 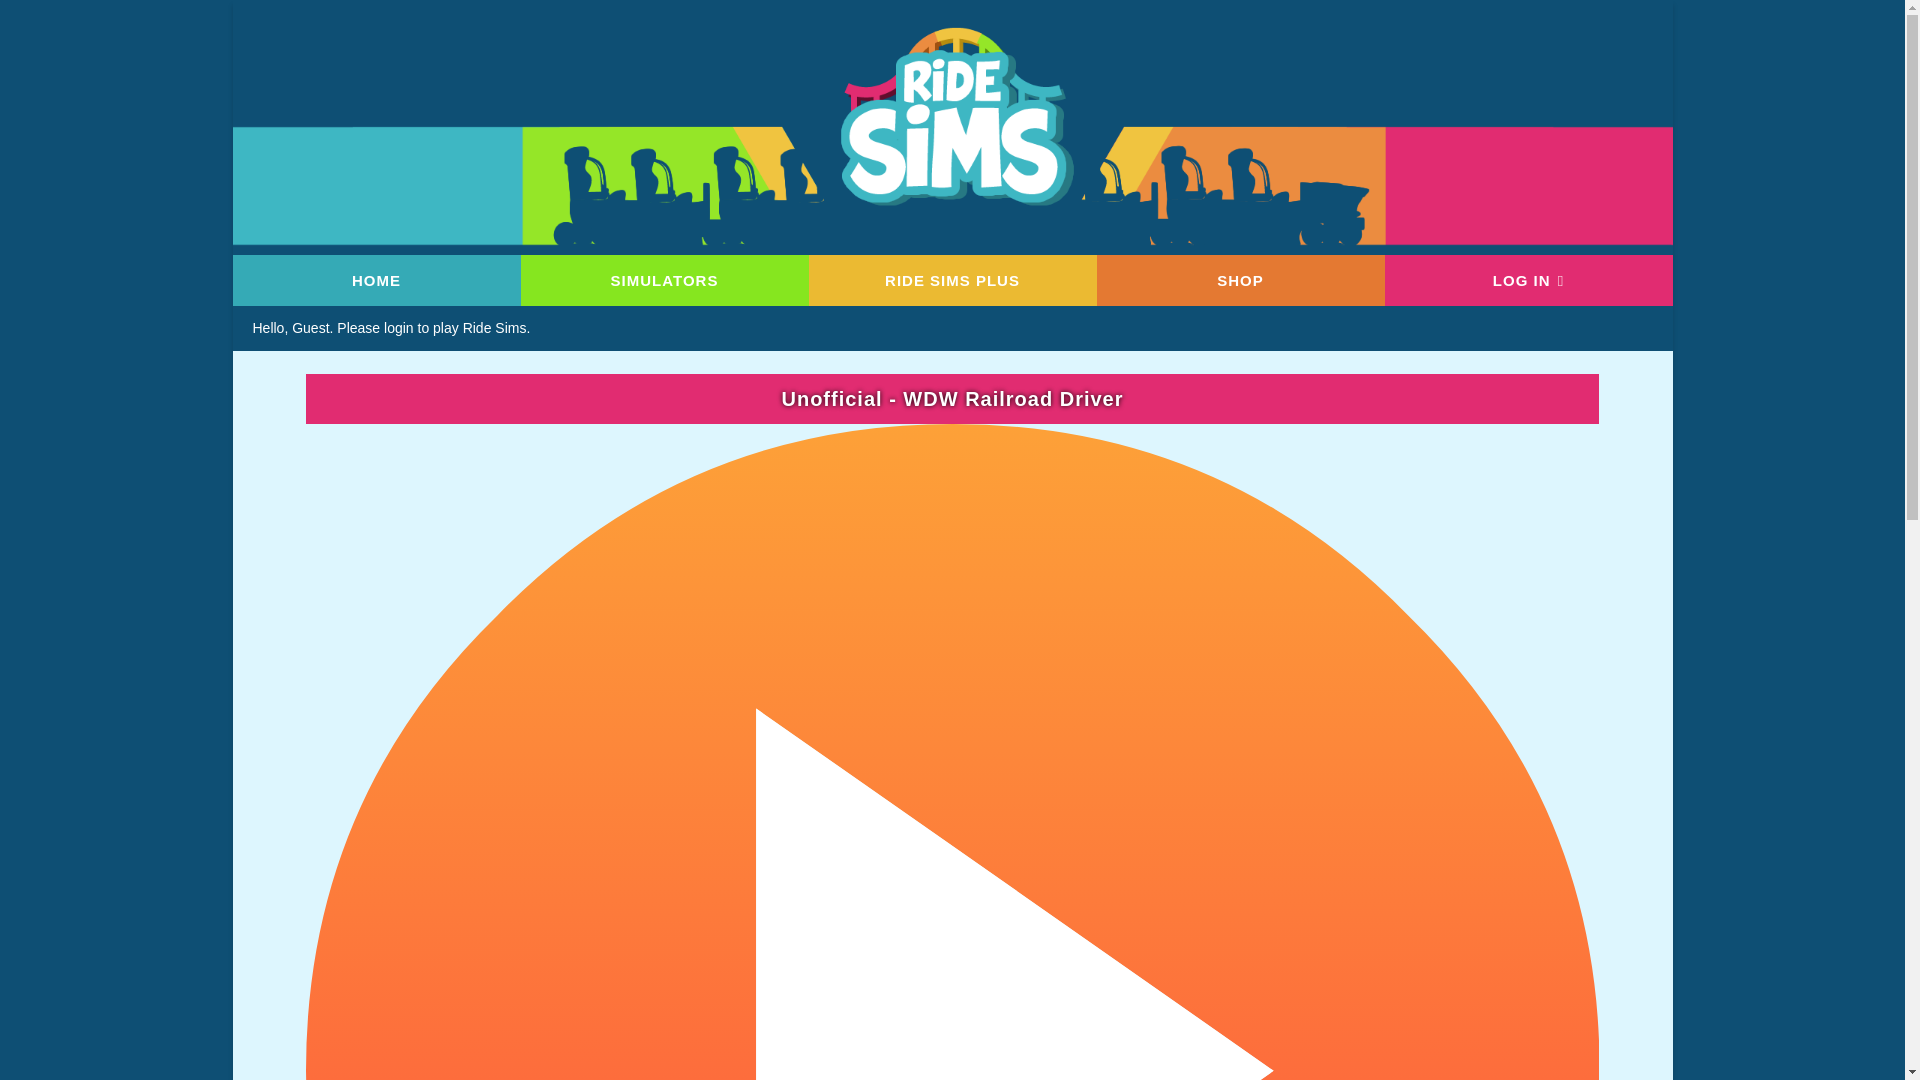 I want to click on login, so click(x=399, y=327).